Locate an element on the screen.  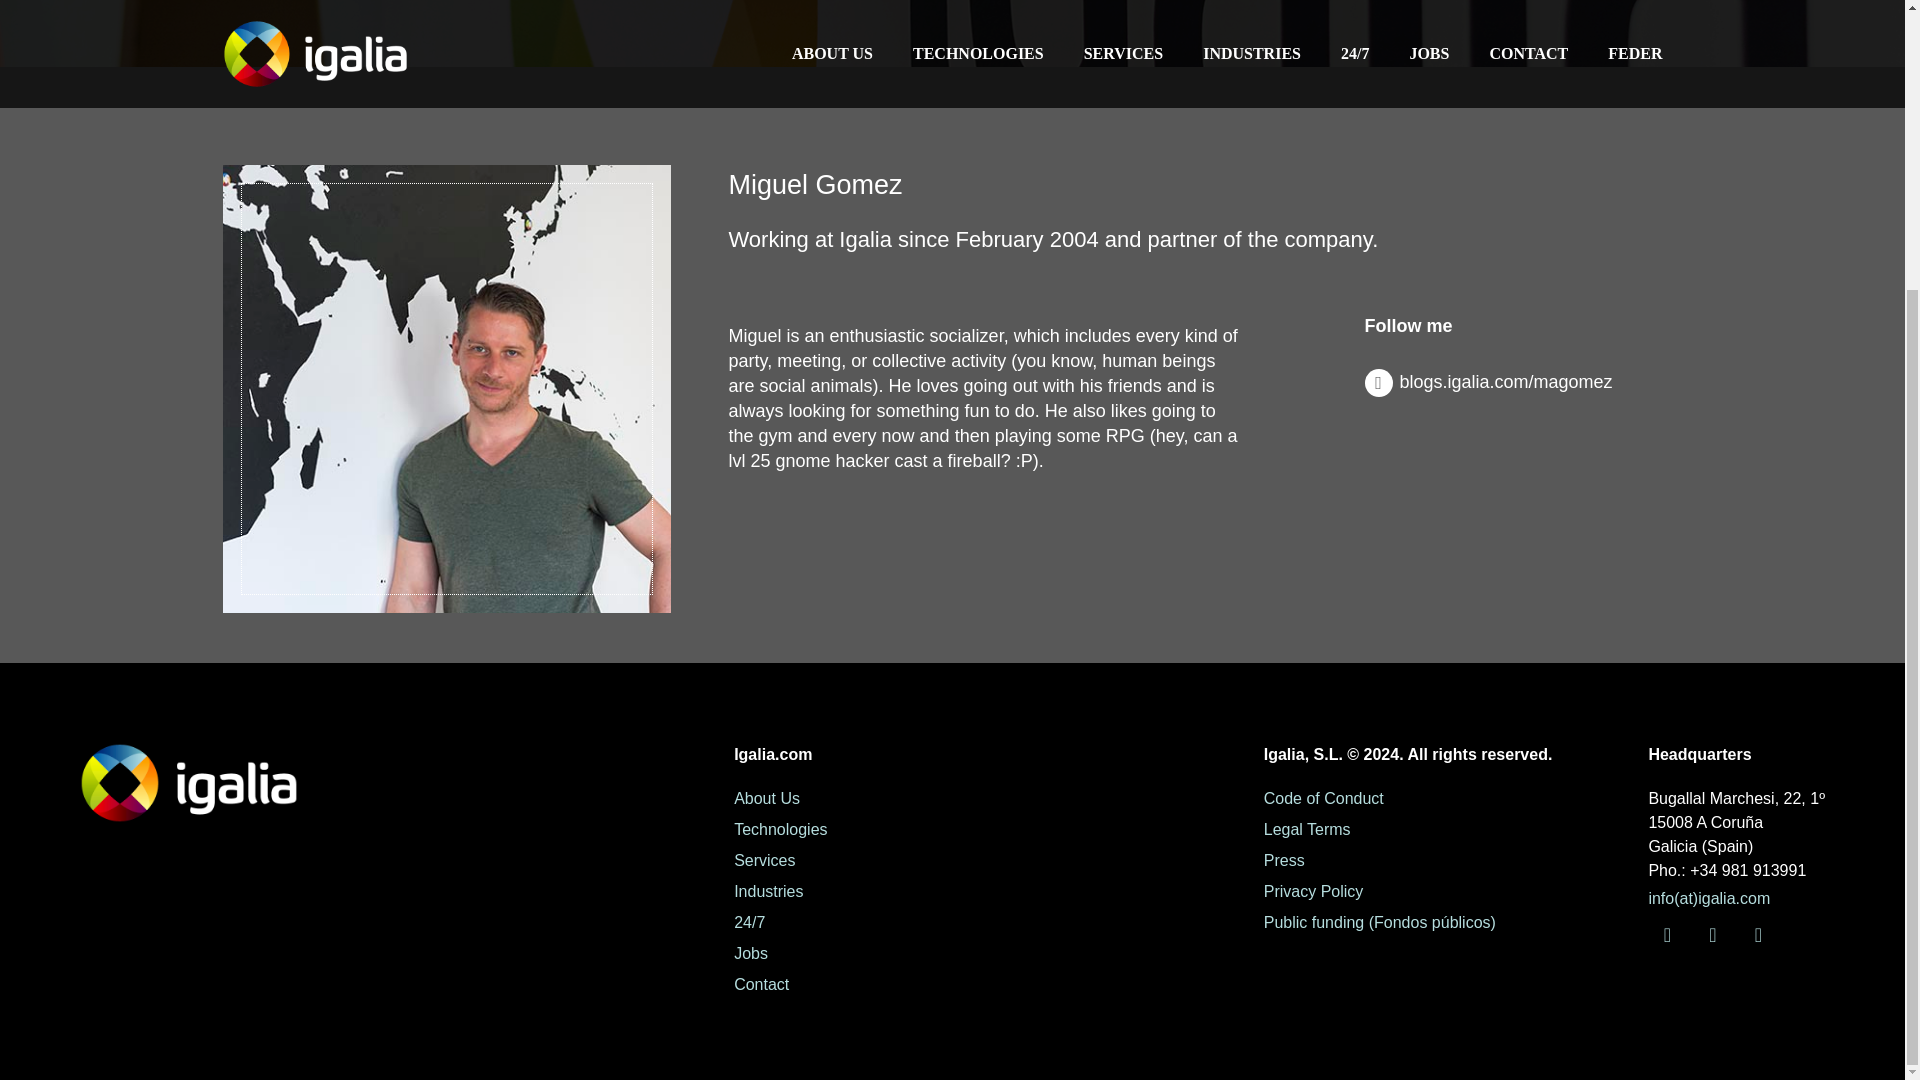
Privacy Policy is located at coordinates (1313, 891).